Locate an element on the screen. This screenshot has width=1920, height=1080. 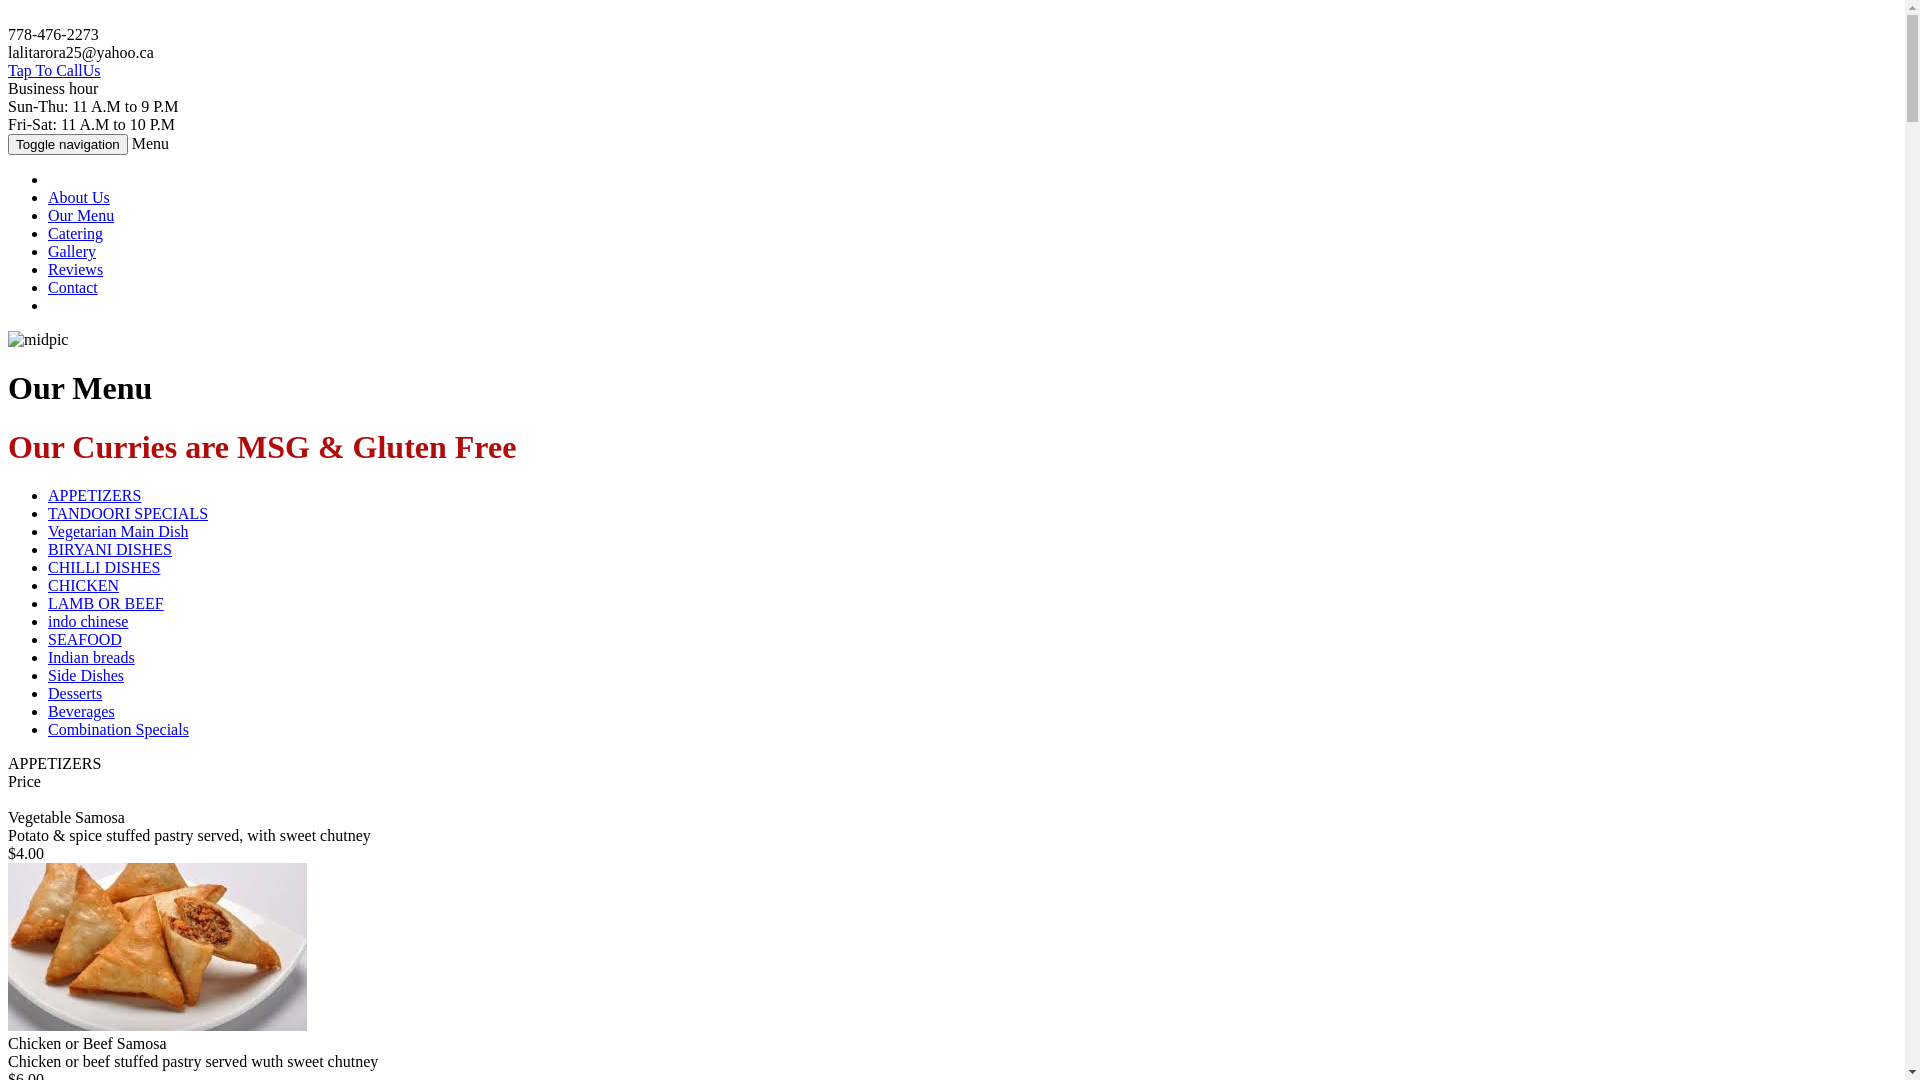
Tap To CallUs is located at coordinates (54, 70).